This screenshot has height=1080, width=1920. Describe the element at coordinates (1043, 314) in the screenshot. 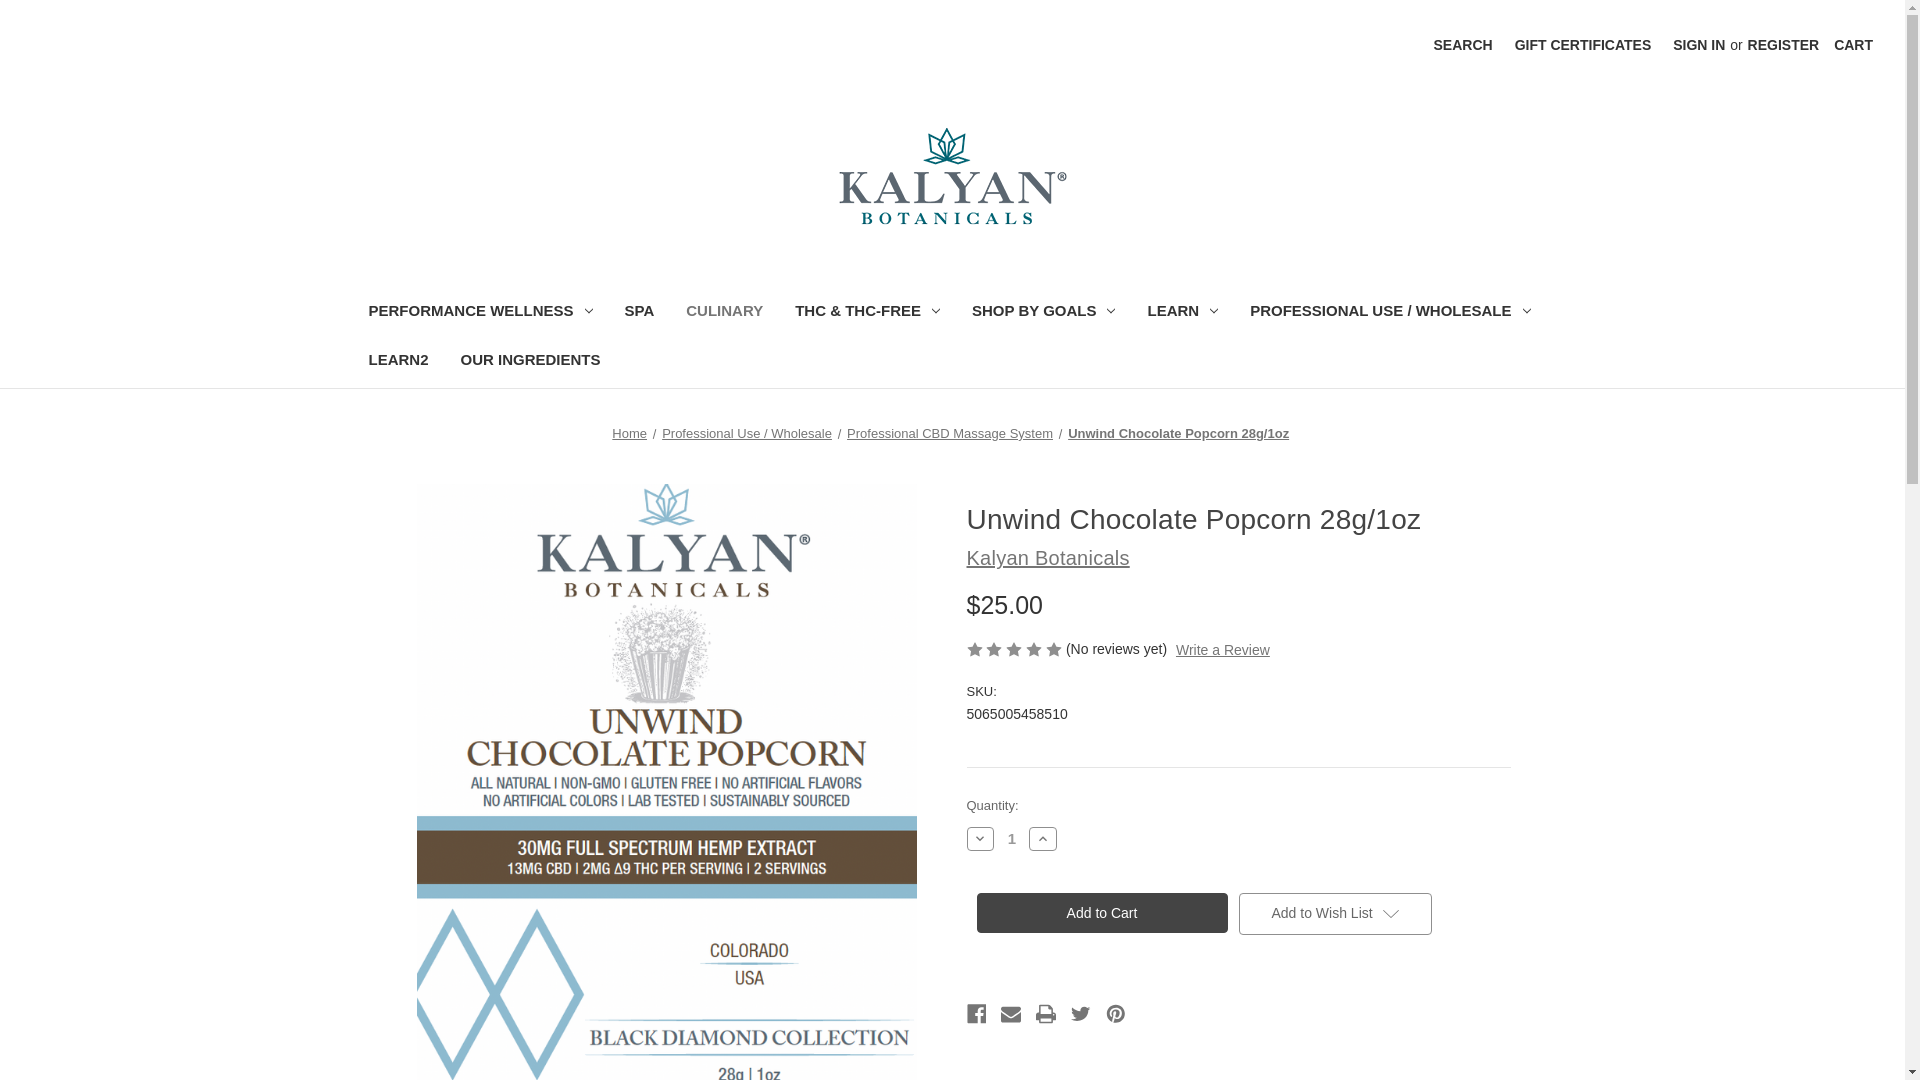

I see `SHOP BY GOALS` at that location.